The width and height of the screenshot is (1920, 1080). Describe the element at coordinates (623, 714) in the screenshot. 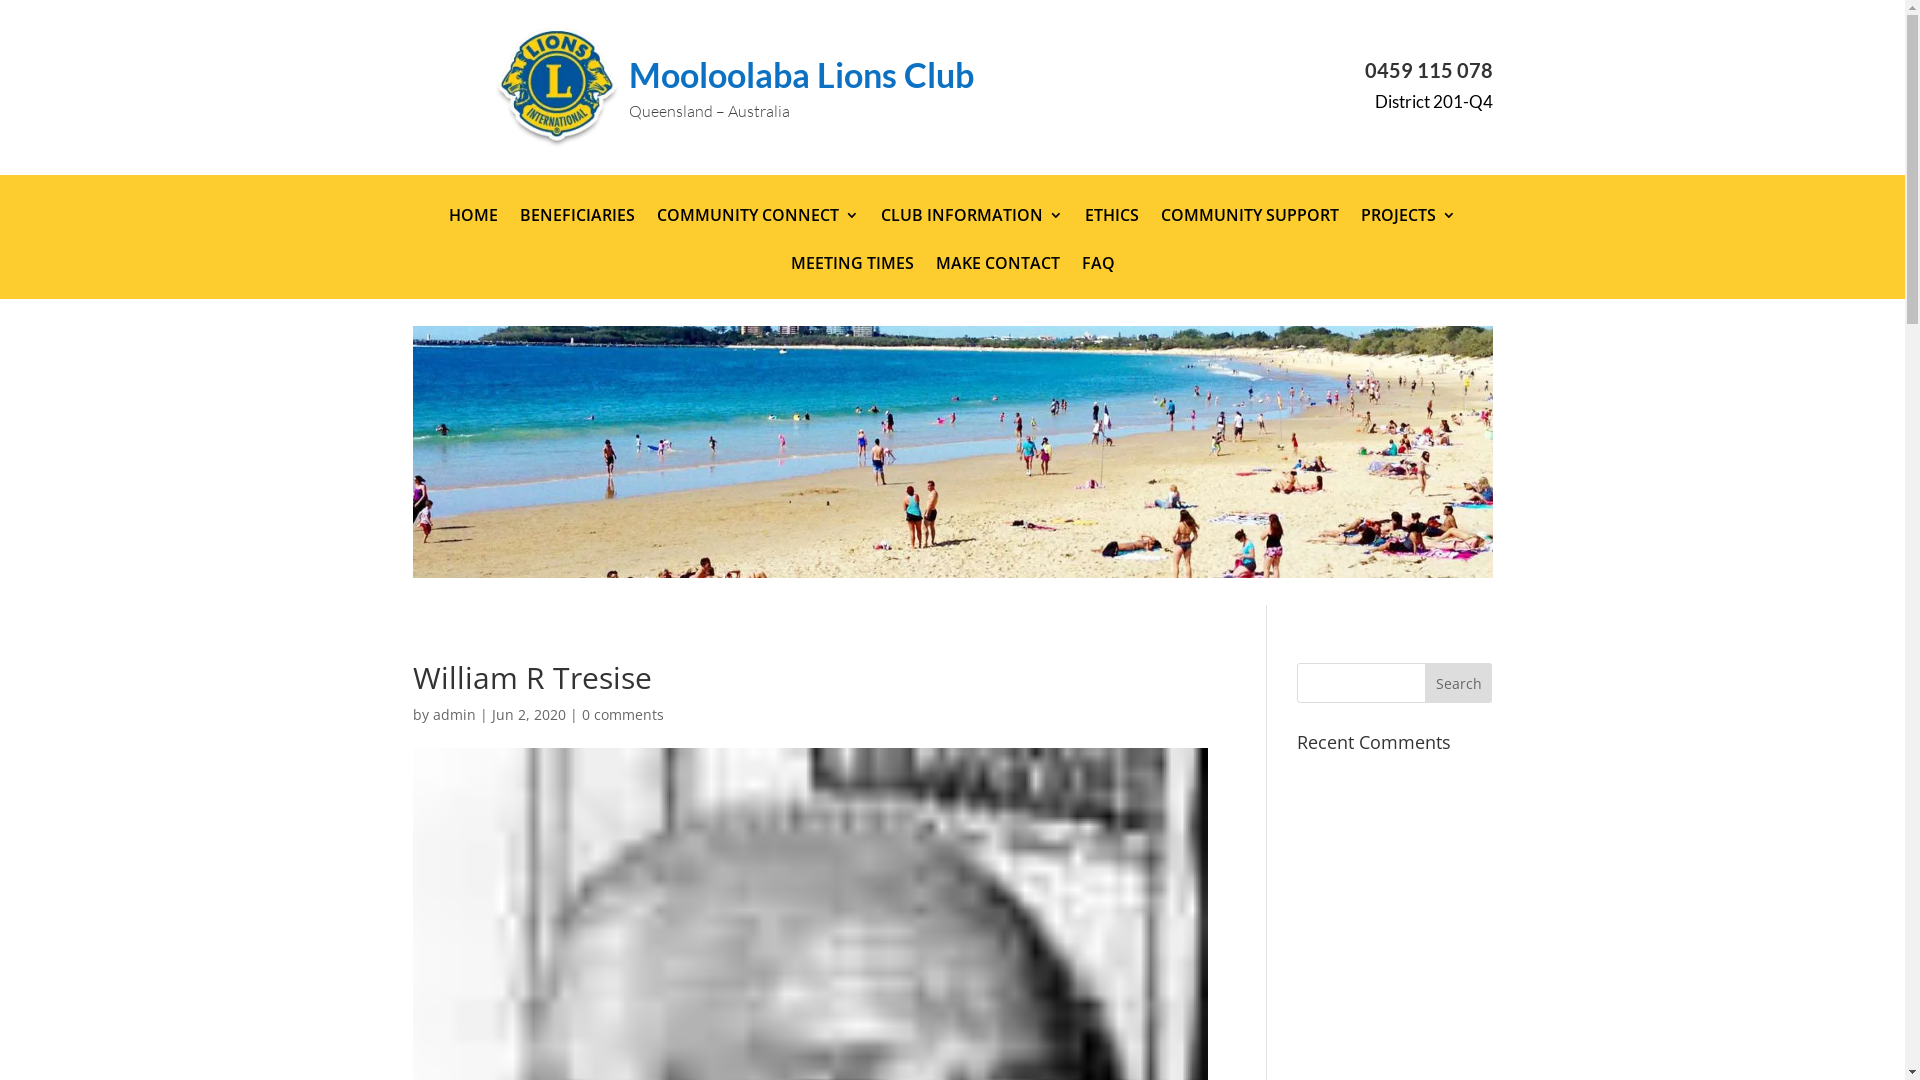

I see `0 comments` at that location.